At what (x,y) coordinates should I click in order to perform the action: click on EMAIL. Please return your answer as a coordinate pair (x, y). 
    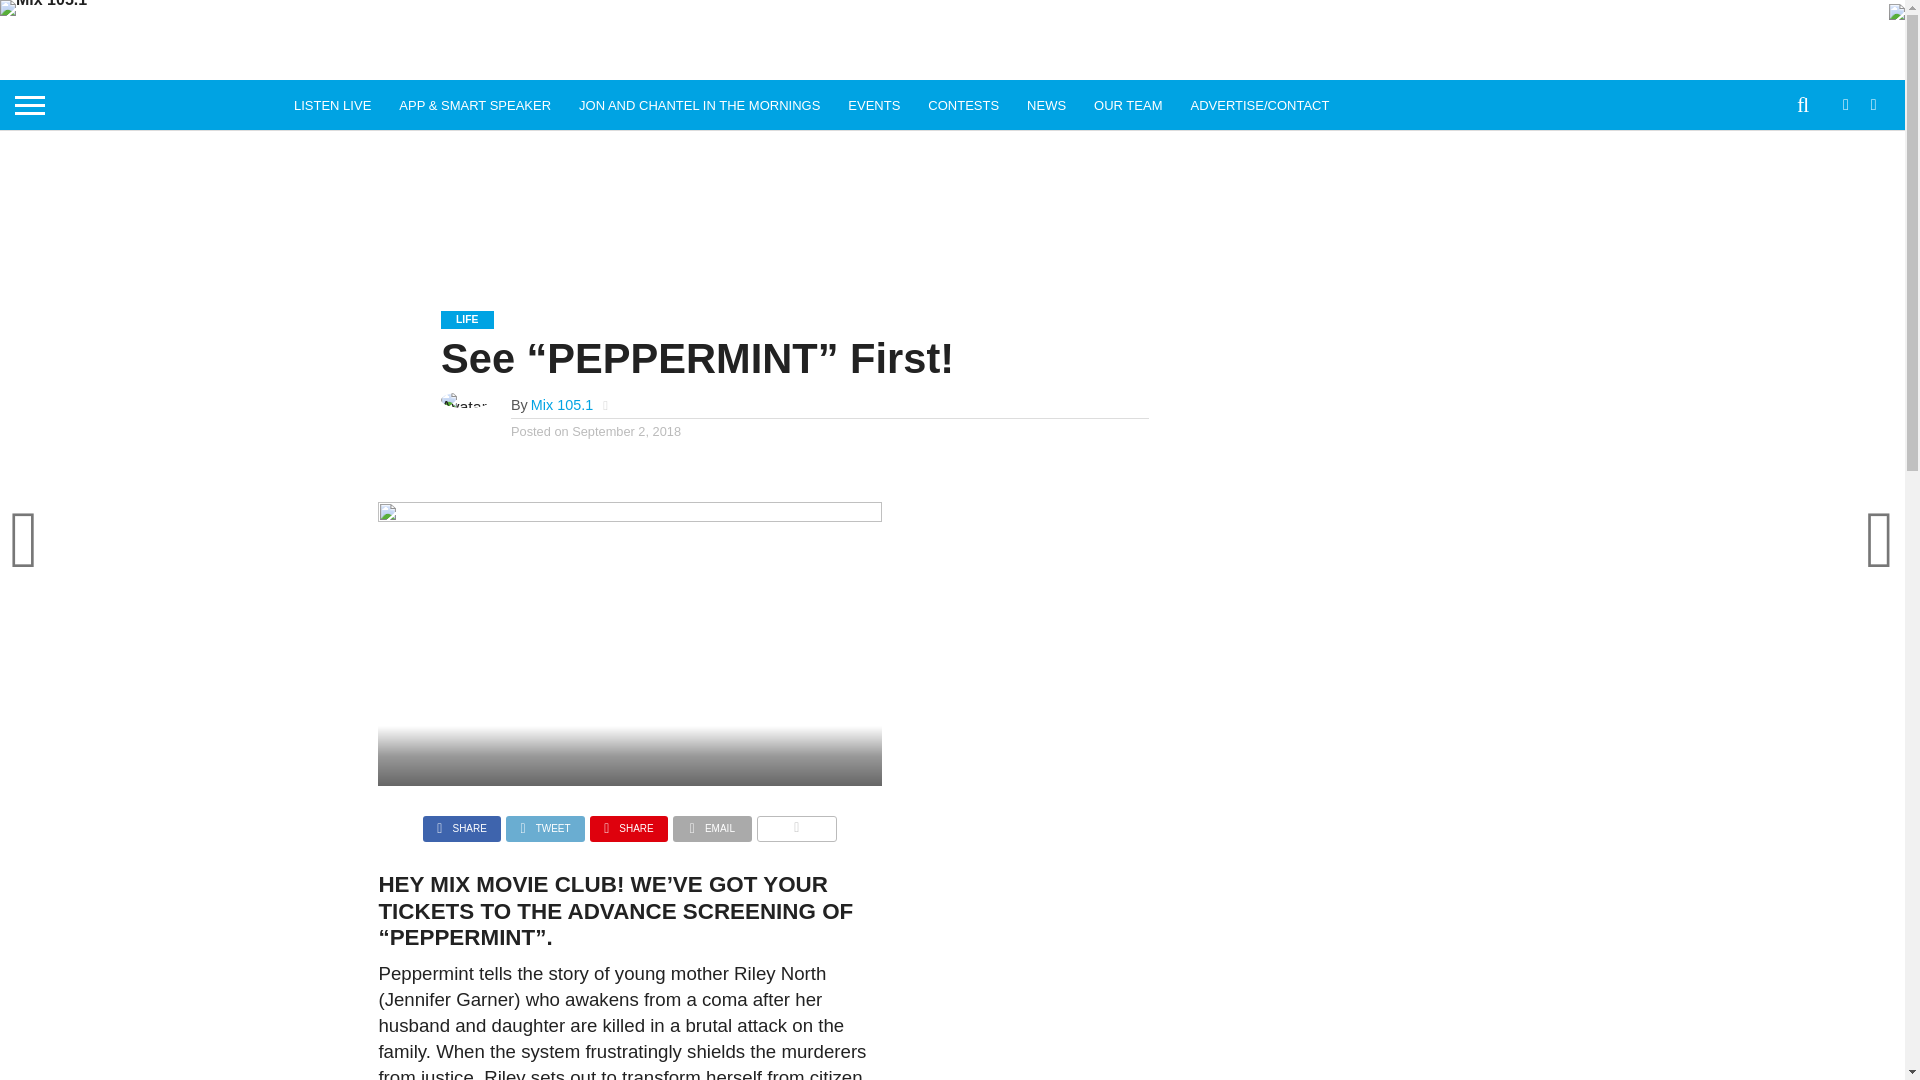
    Looking at the image, I should click on (712, 823).